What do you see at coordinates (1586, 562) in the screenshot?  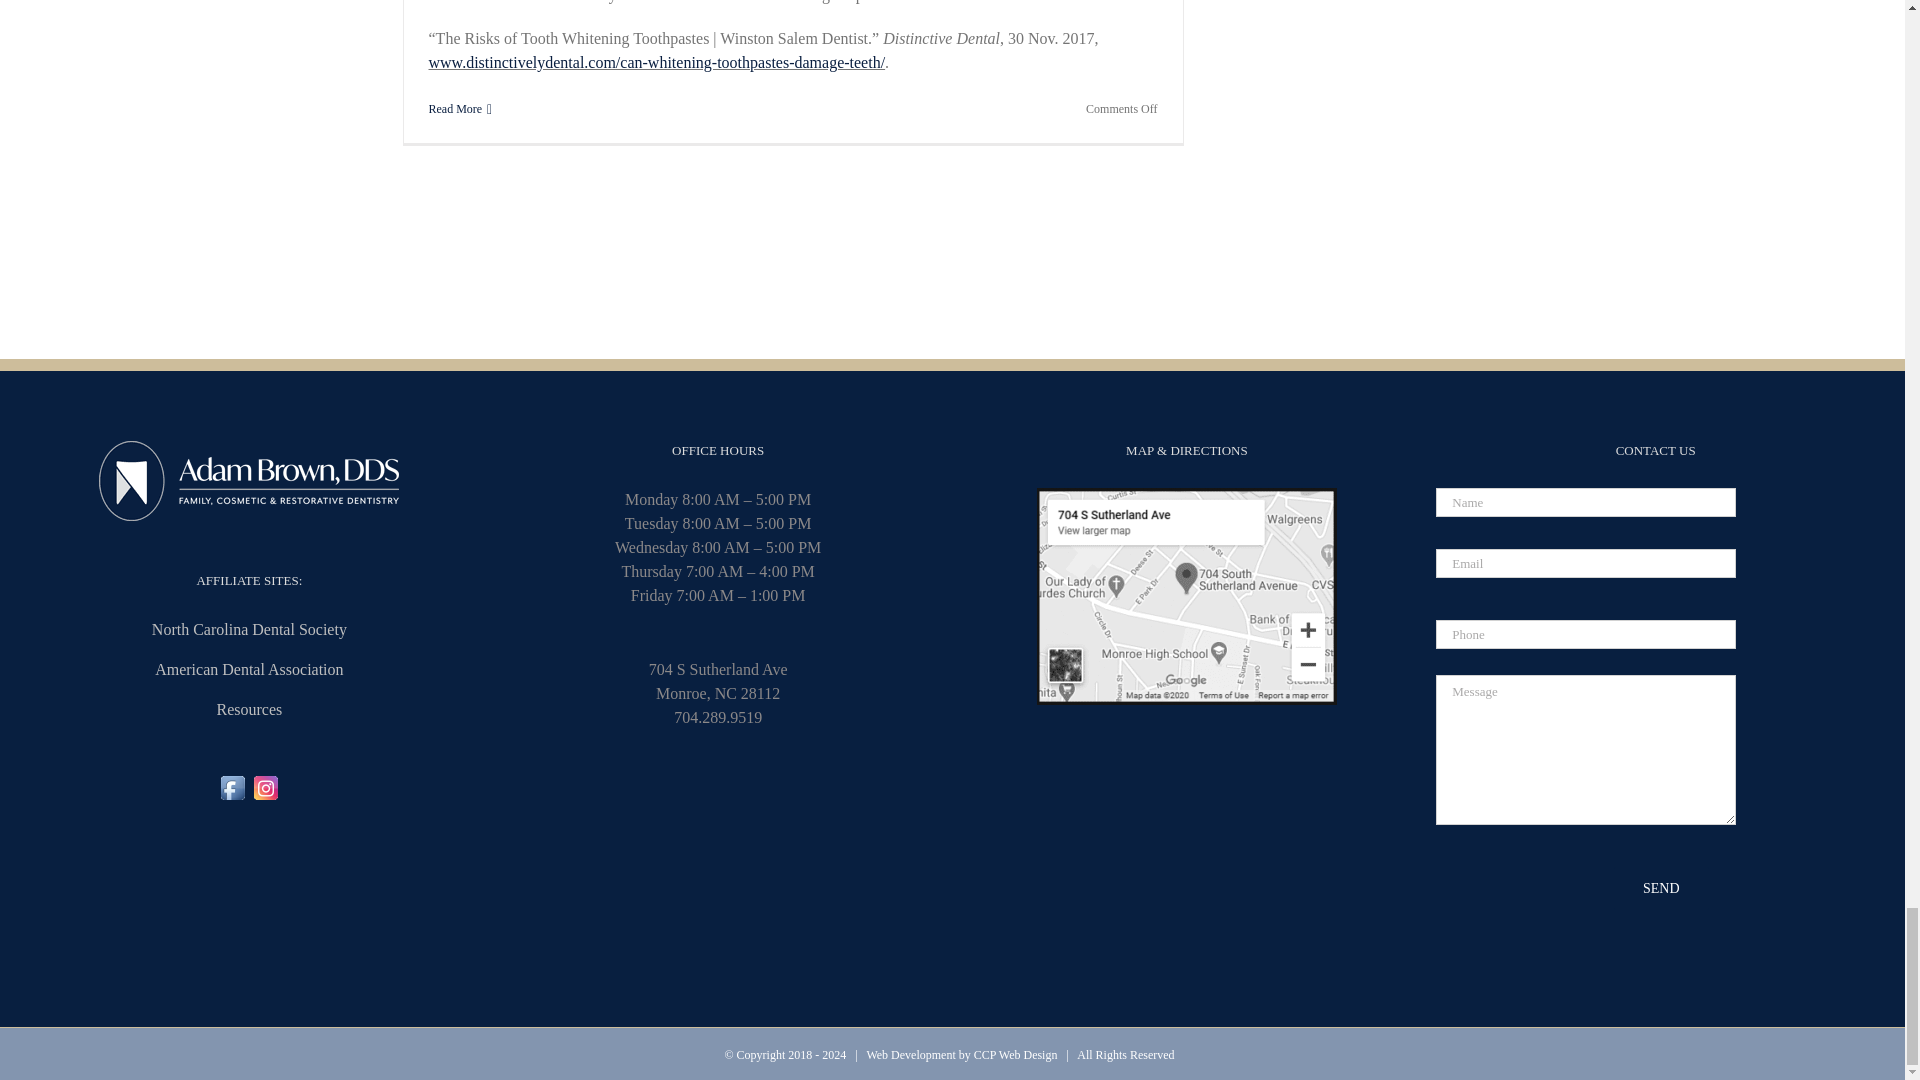 I see `Email` at bounding box center [1586, 562].